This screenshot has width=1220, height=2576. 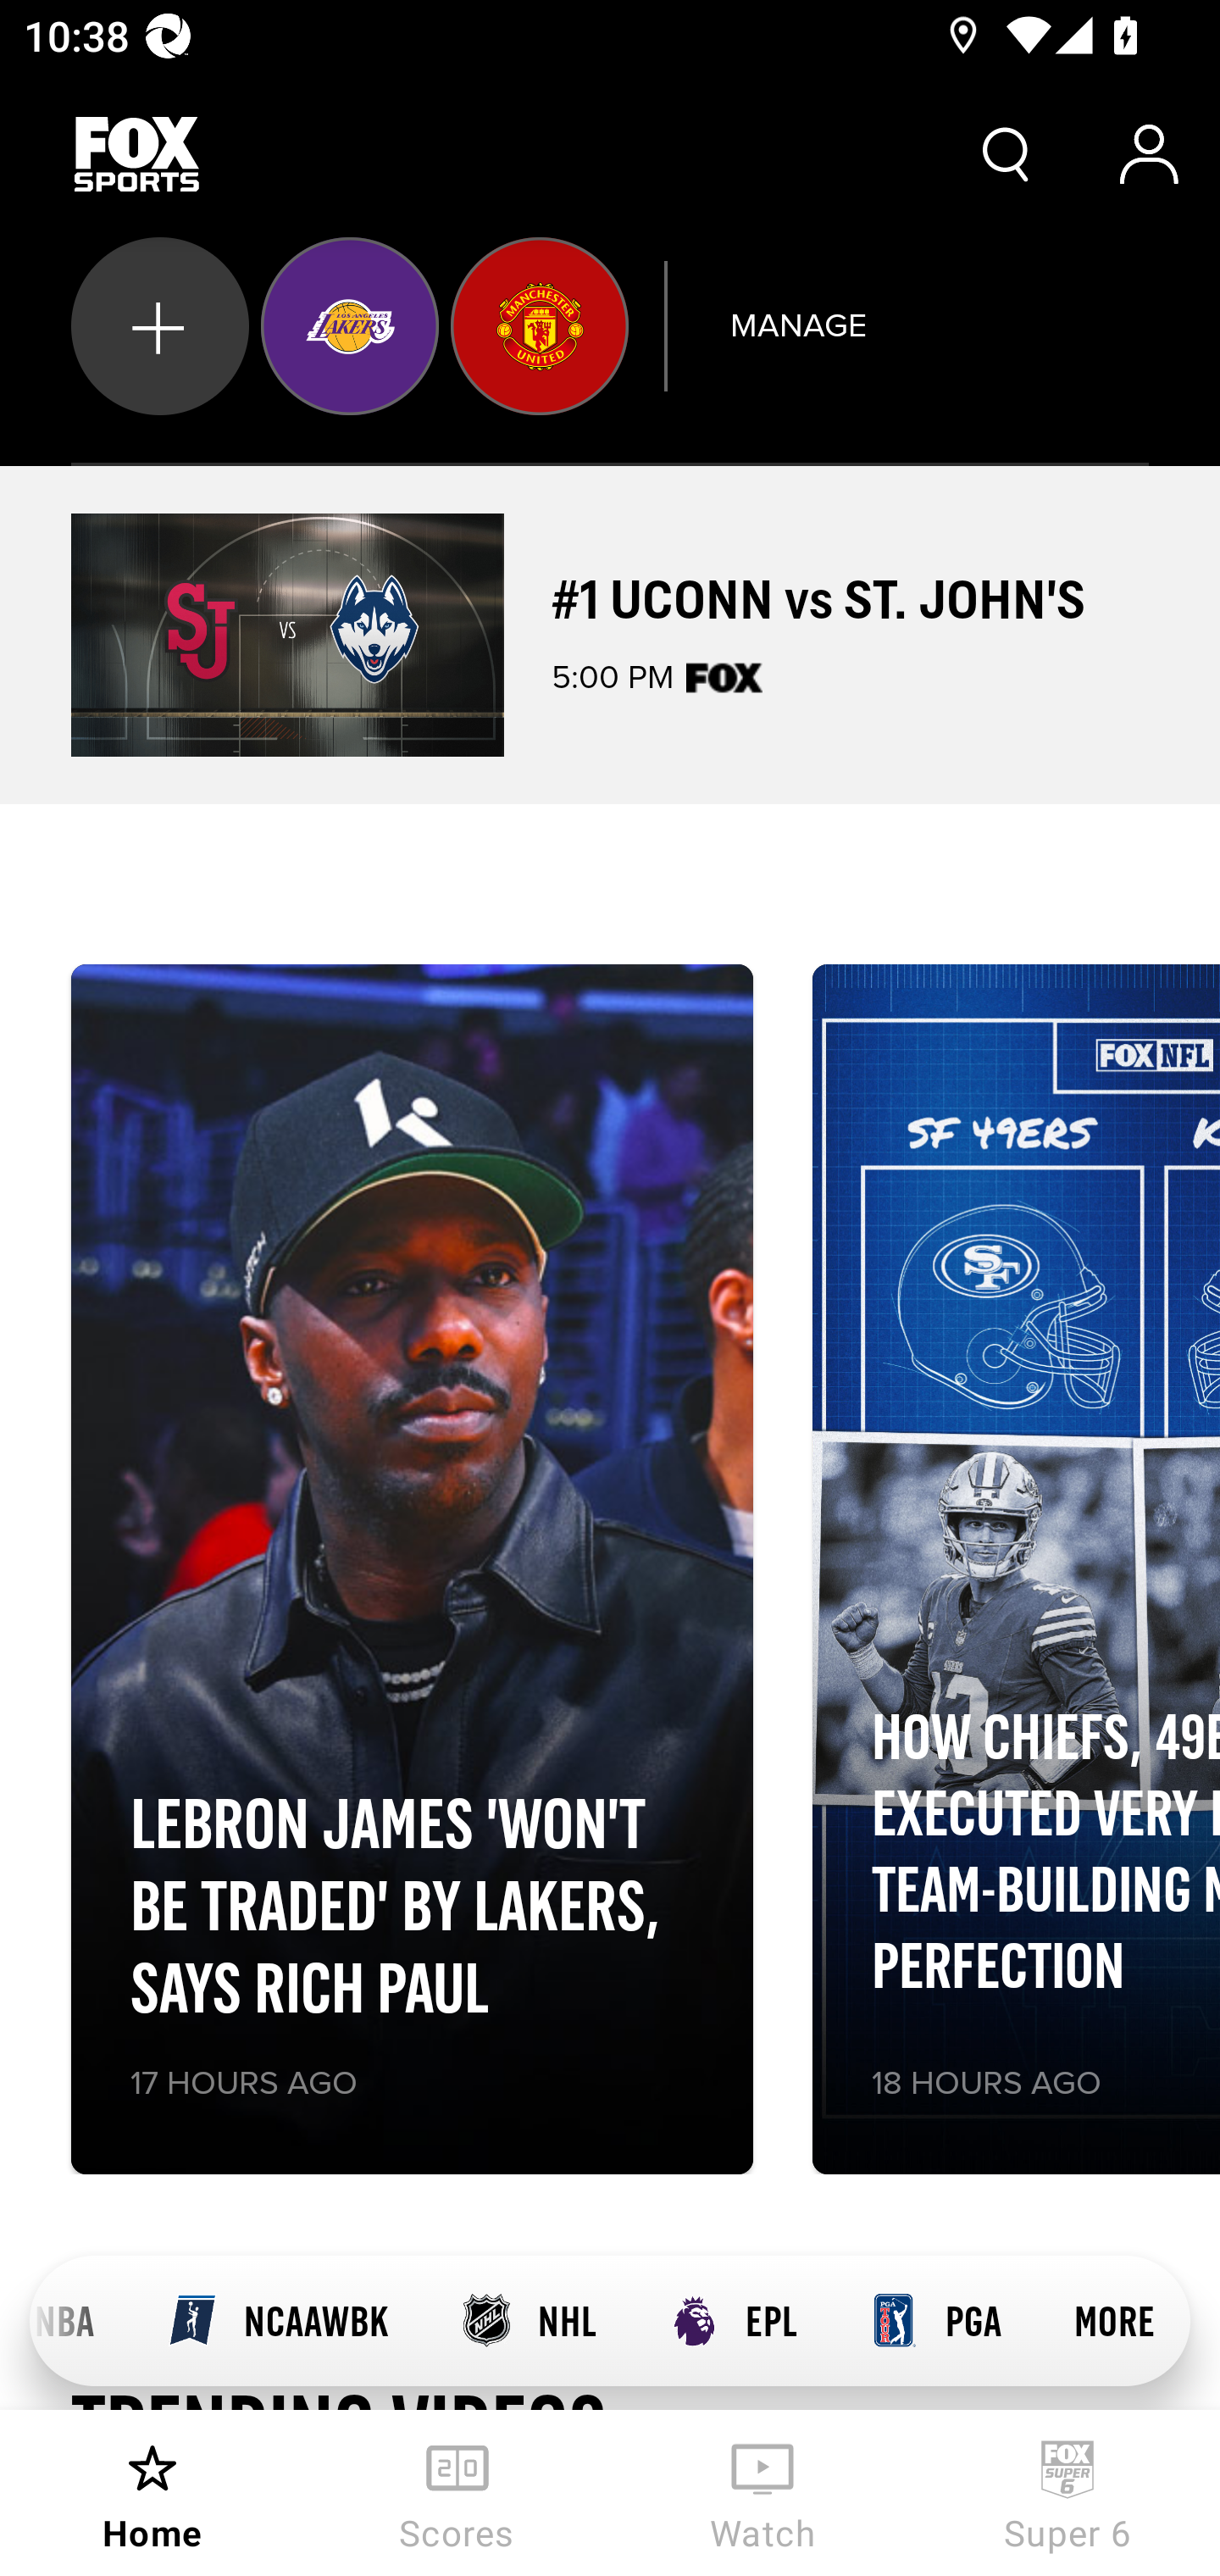 What do you see at coordinates (1114, 2321) in the screenshot?
I see `MORE` at bounding box center [1114, 2321].